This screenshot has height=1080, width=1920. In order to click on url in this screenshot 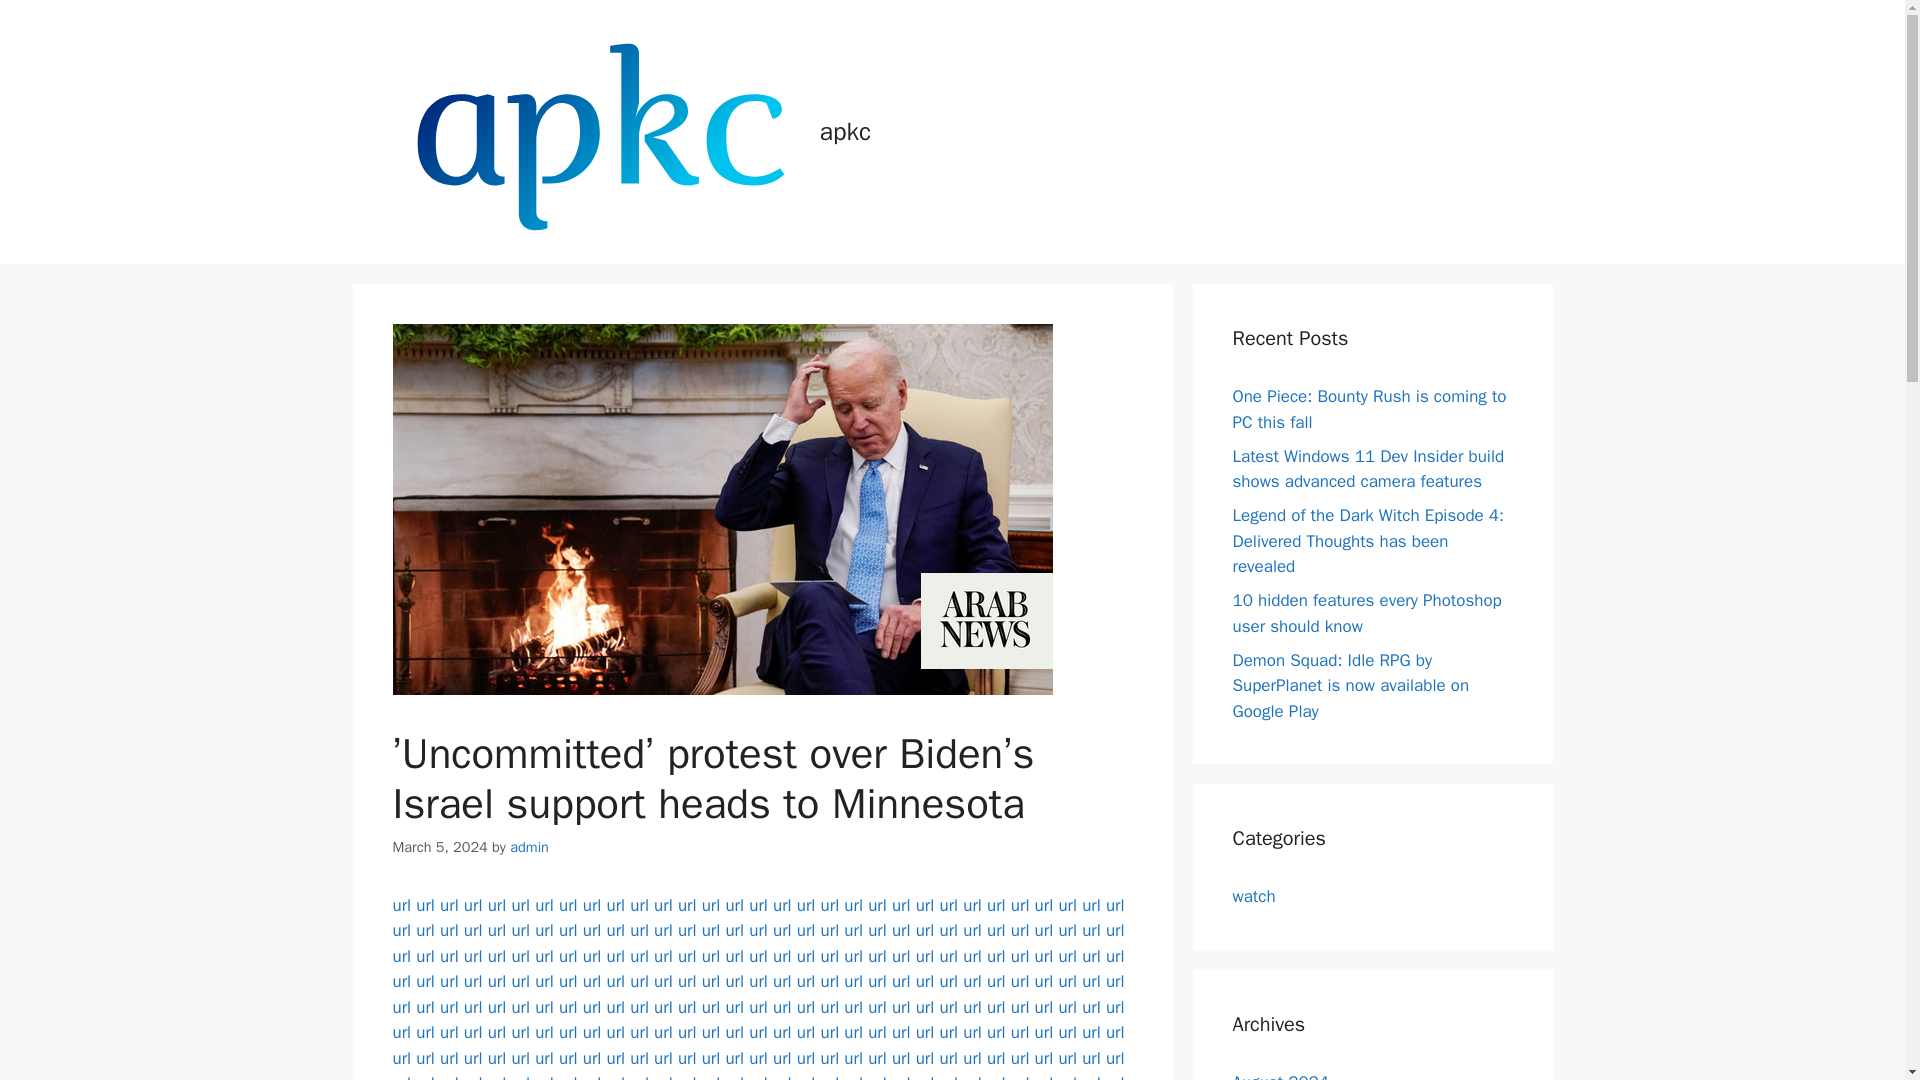, I will do `click(426, 930)`.